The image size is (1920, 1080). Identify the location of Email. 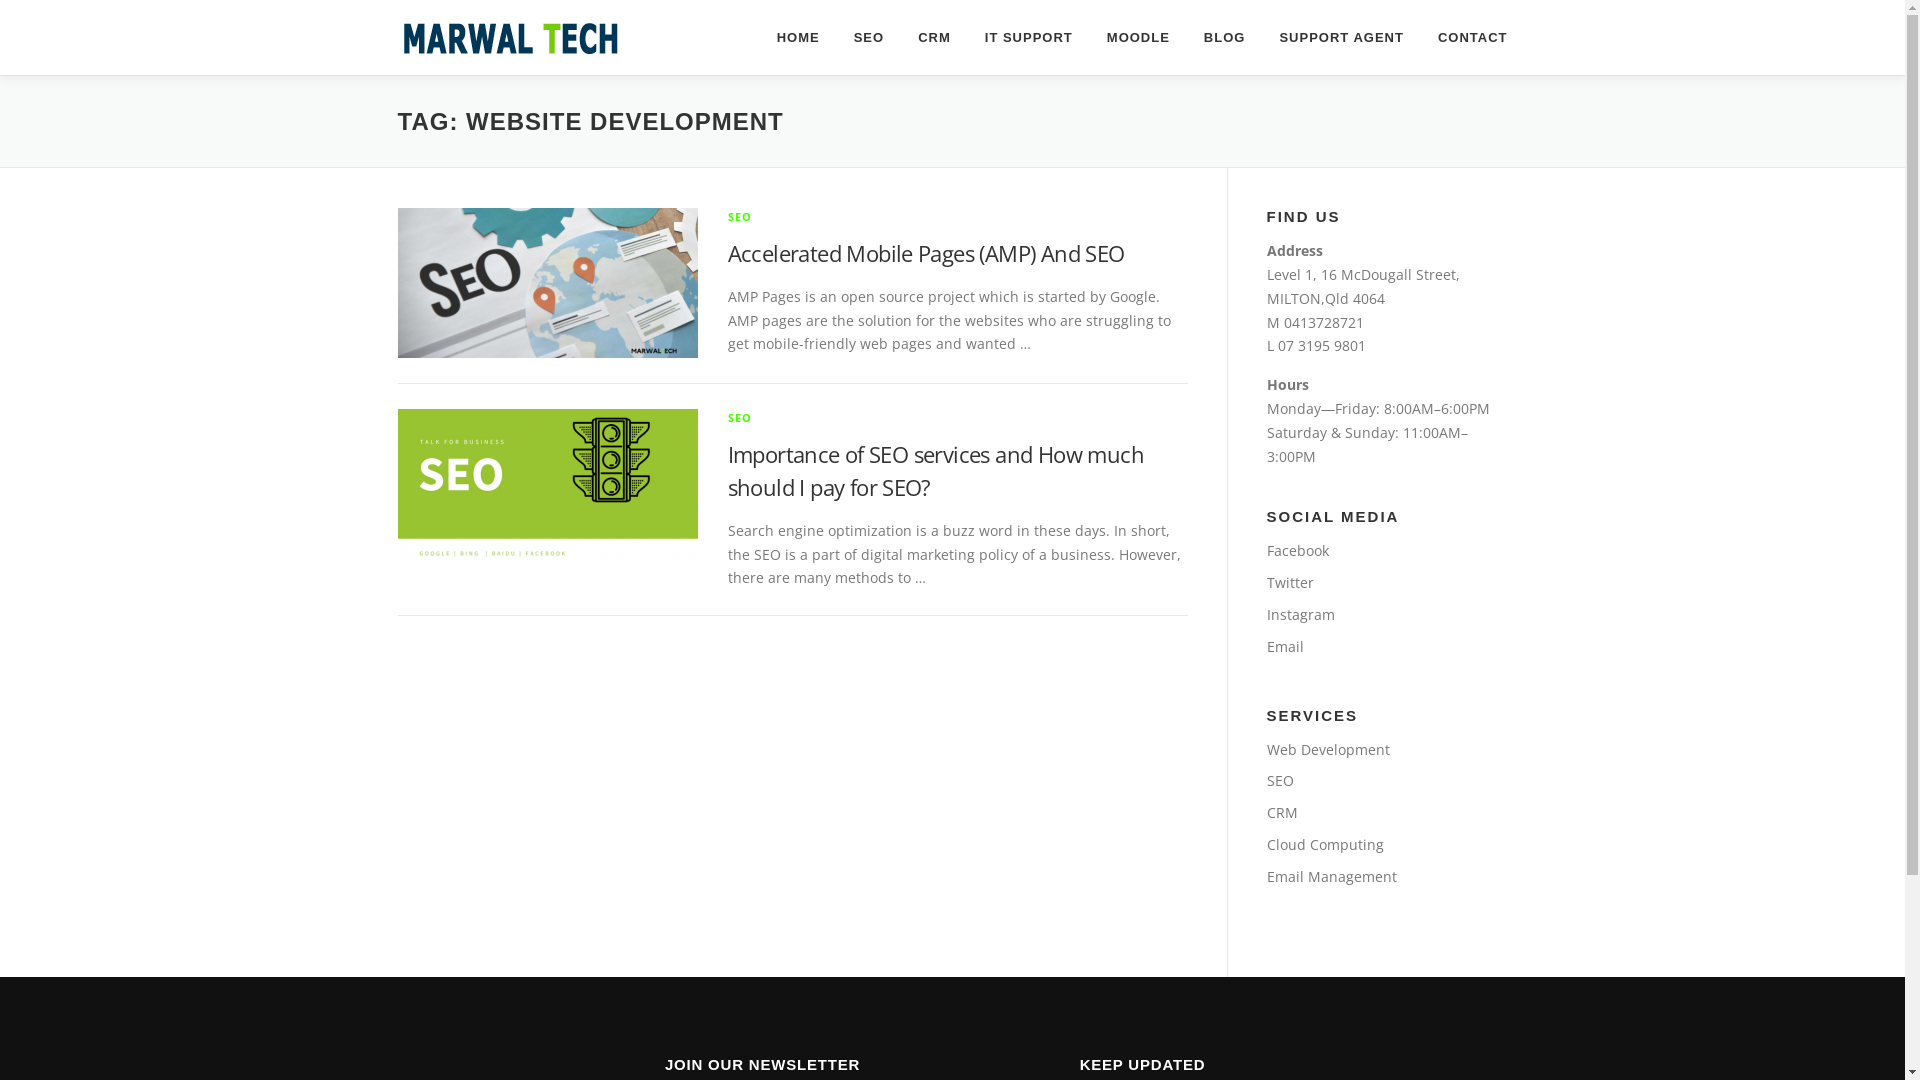
(1284, 646).